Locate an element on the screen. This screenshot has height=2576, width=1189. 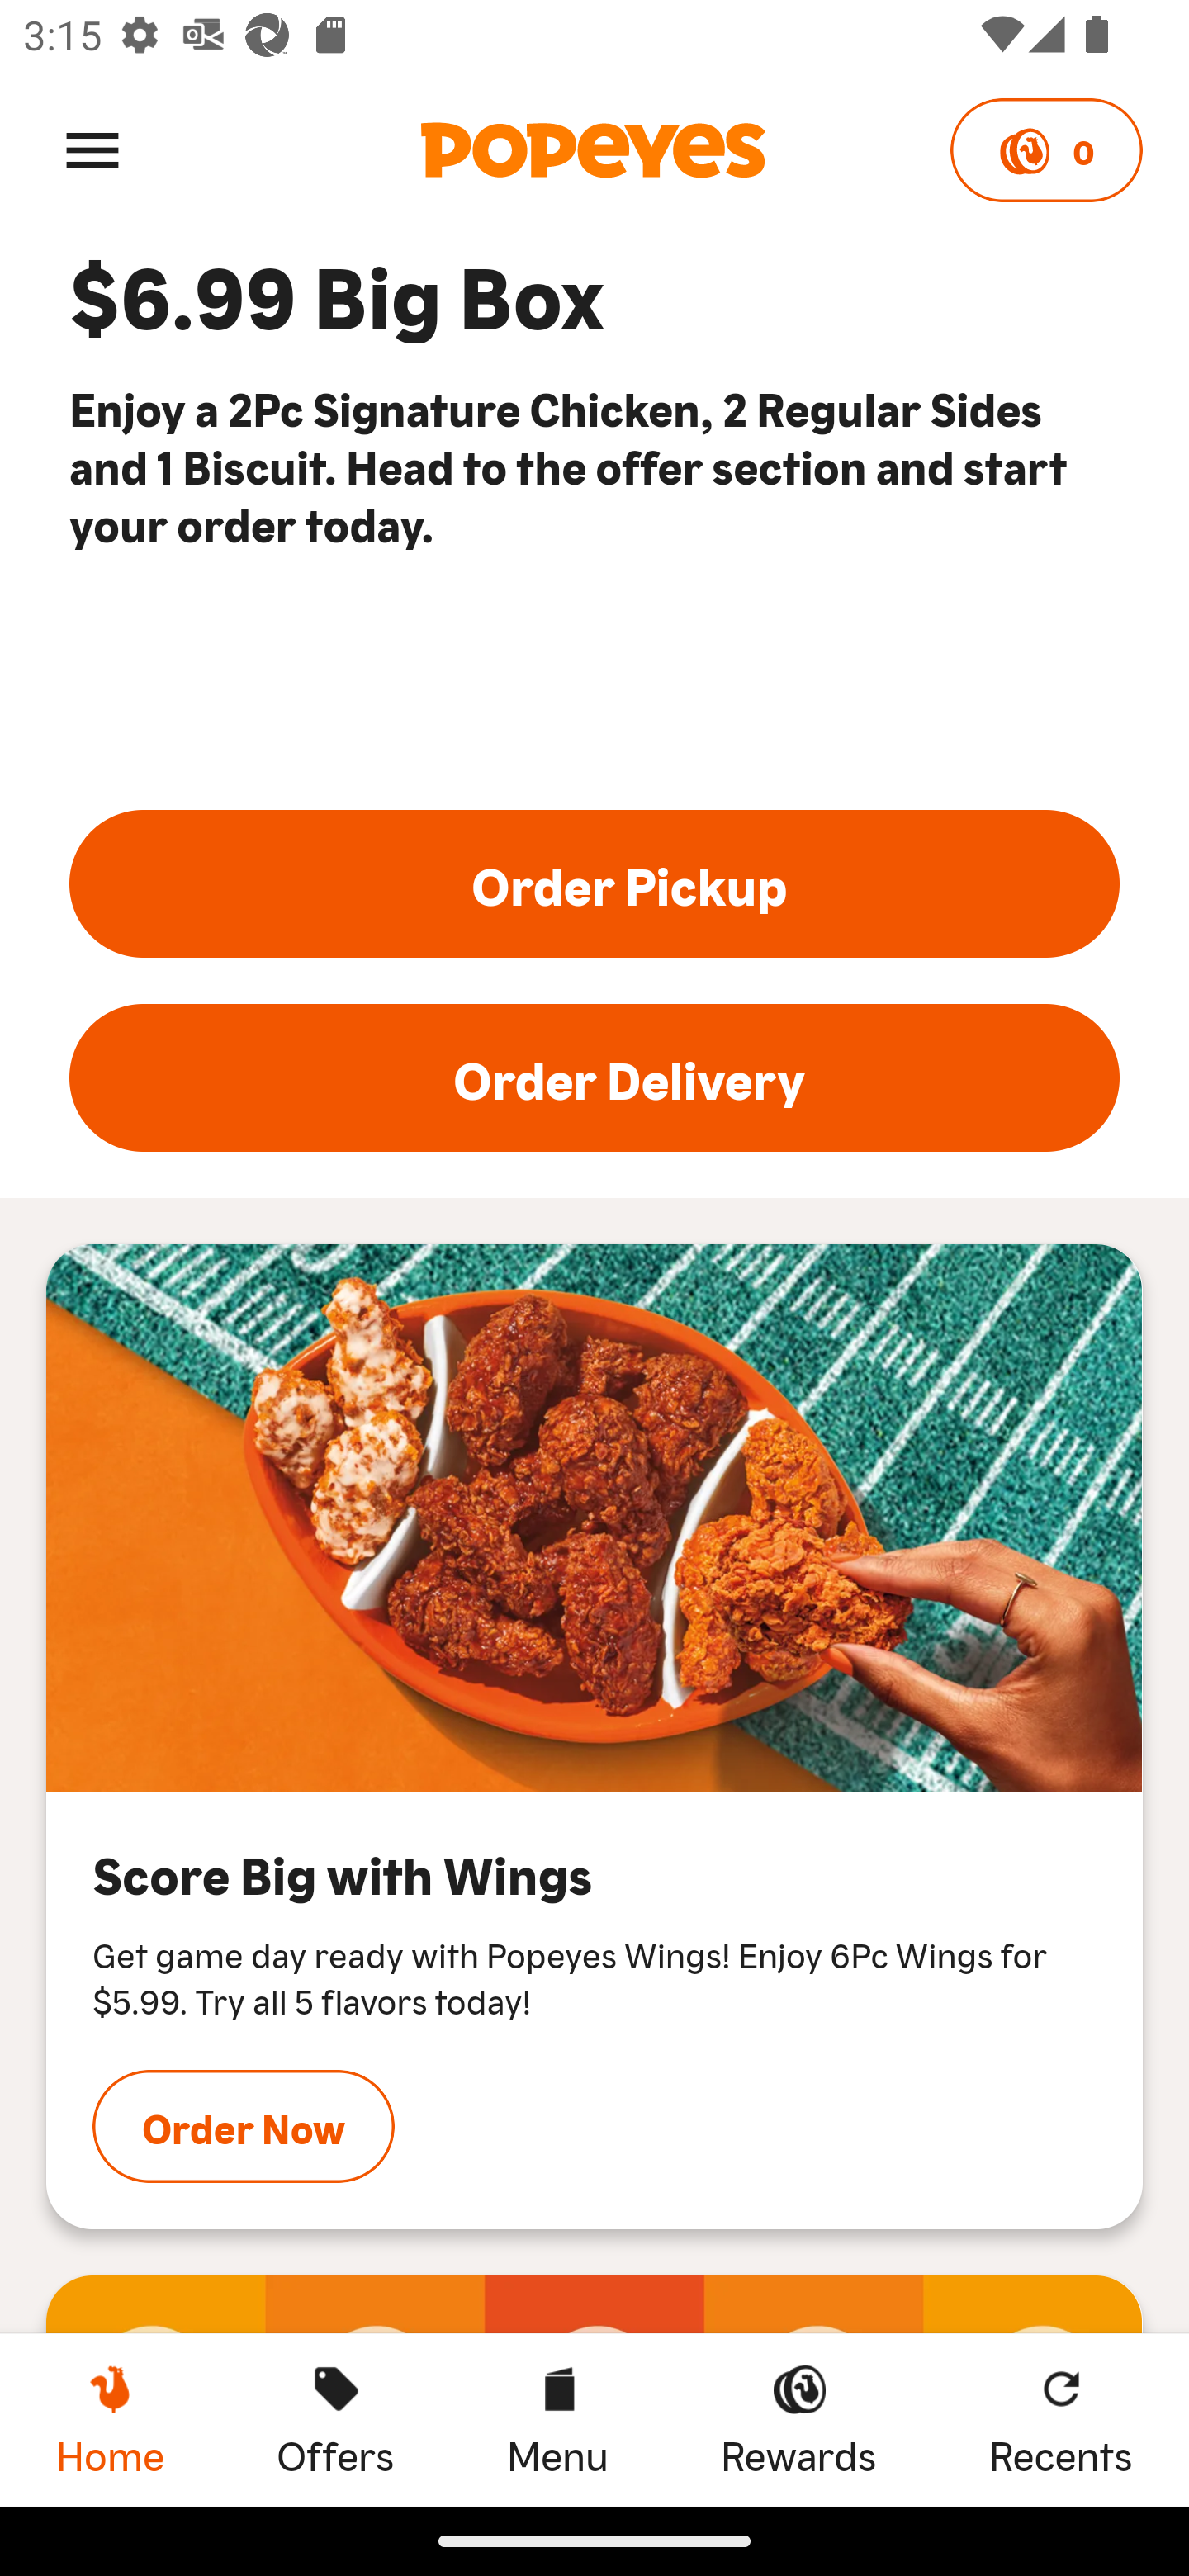
Order Pickup is located at coordinates (594, 883).